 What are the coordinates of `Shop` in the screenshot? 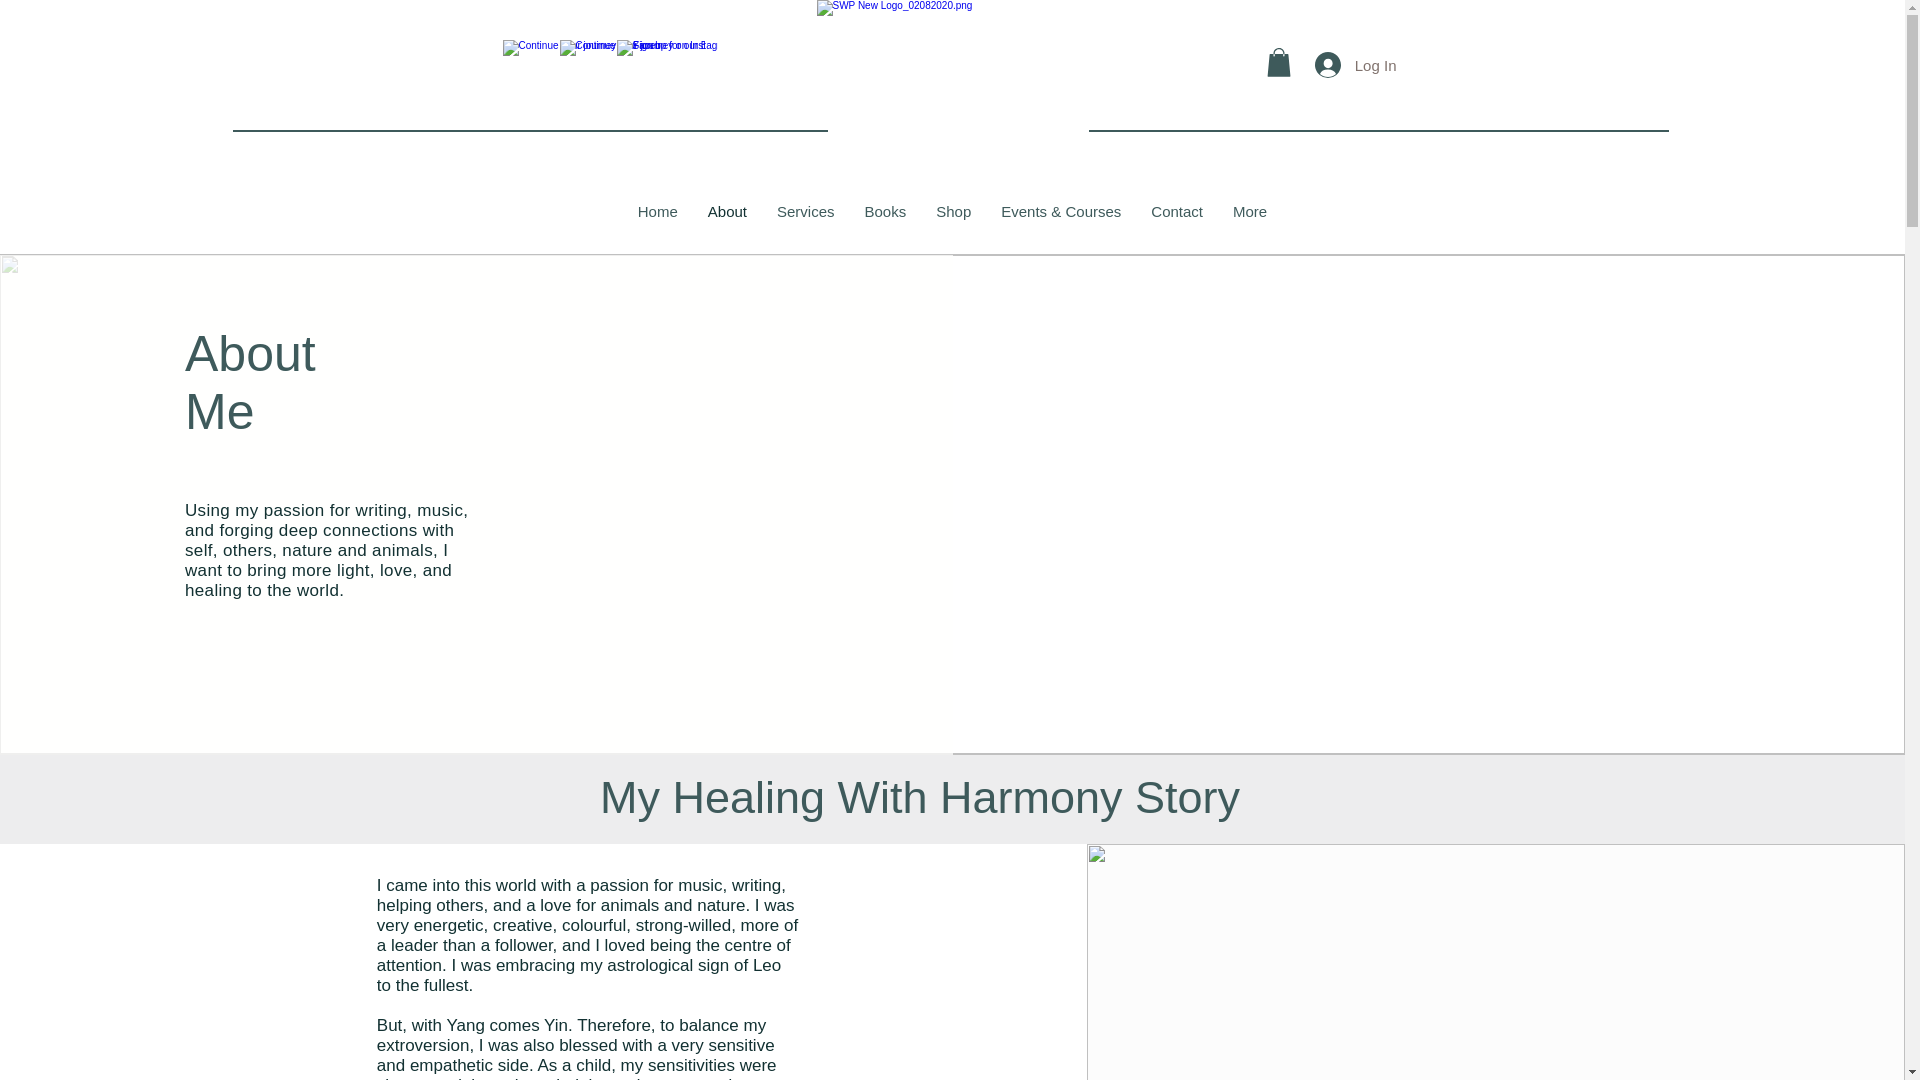 It's located at (954, 220).